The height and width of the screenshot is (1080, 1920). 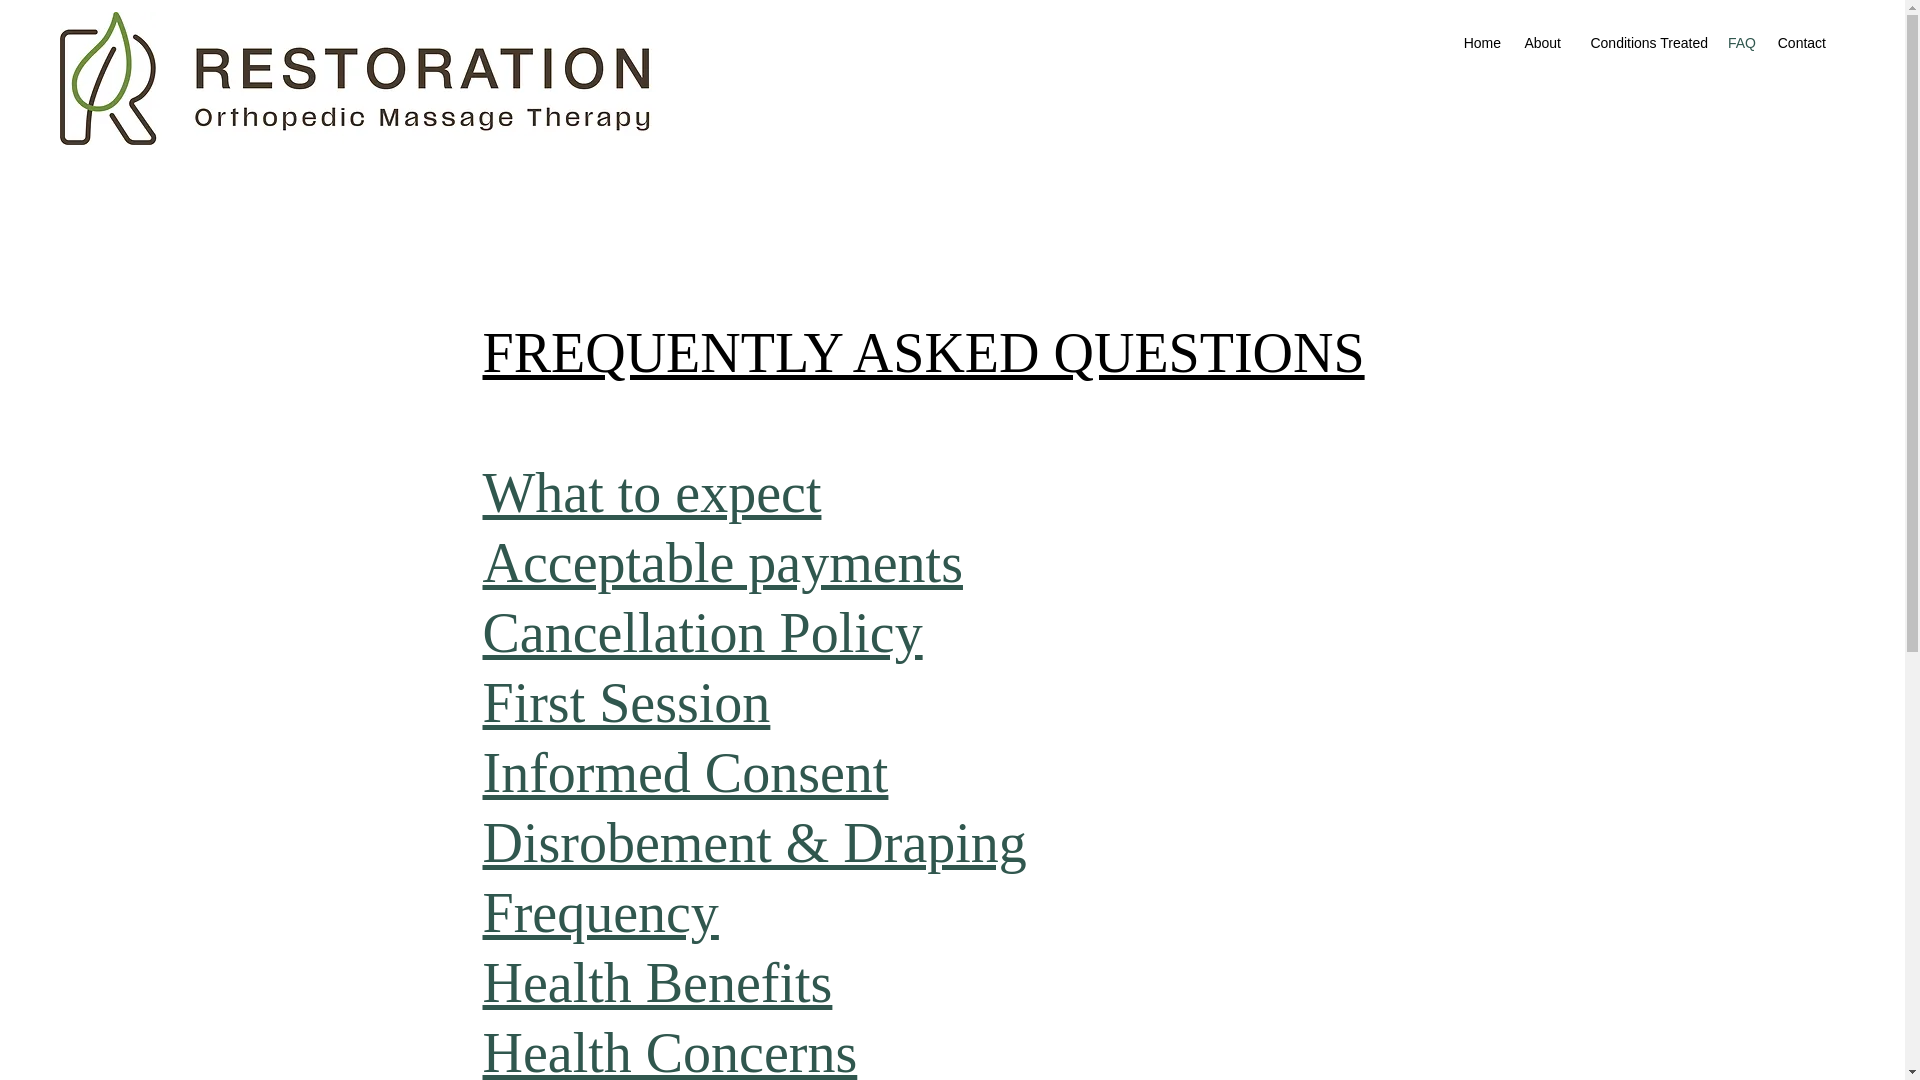 I want to click on FAQ, so click(x=1741, y=43).